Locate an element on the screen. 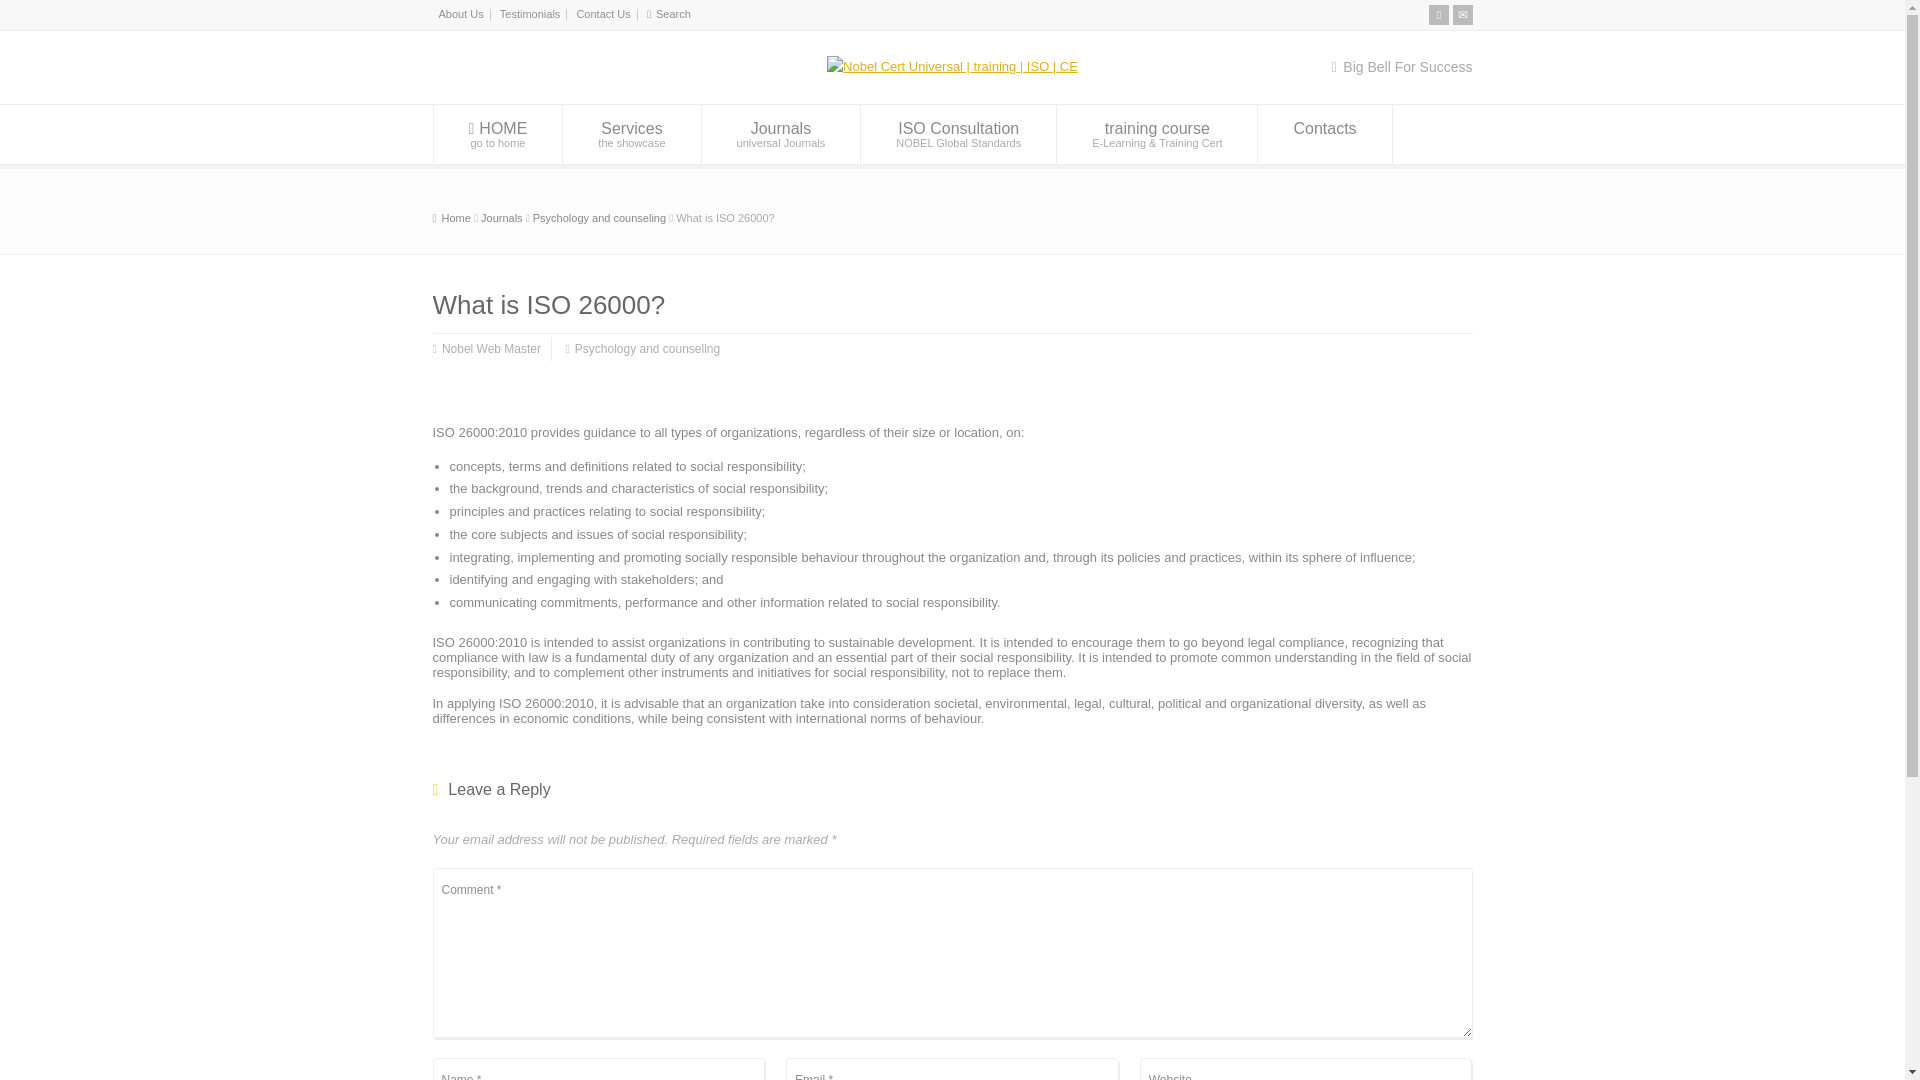  Email is located at coordinates (498, 134).